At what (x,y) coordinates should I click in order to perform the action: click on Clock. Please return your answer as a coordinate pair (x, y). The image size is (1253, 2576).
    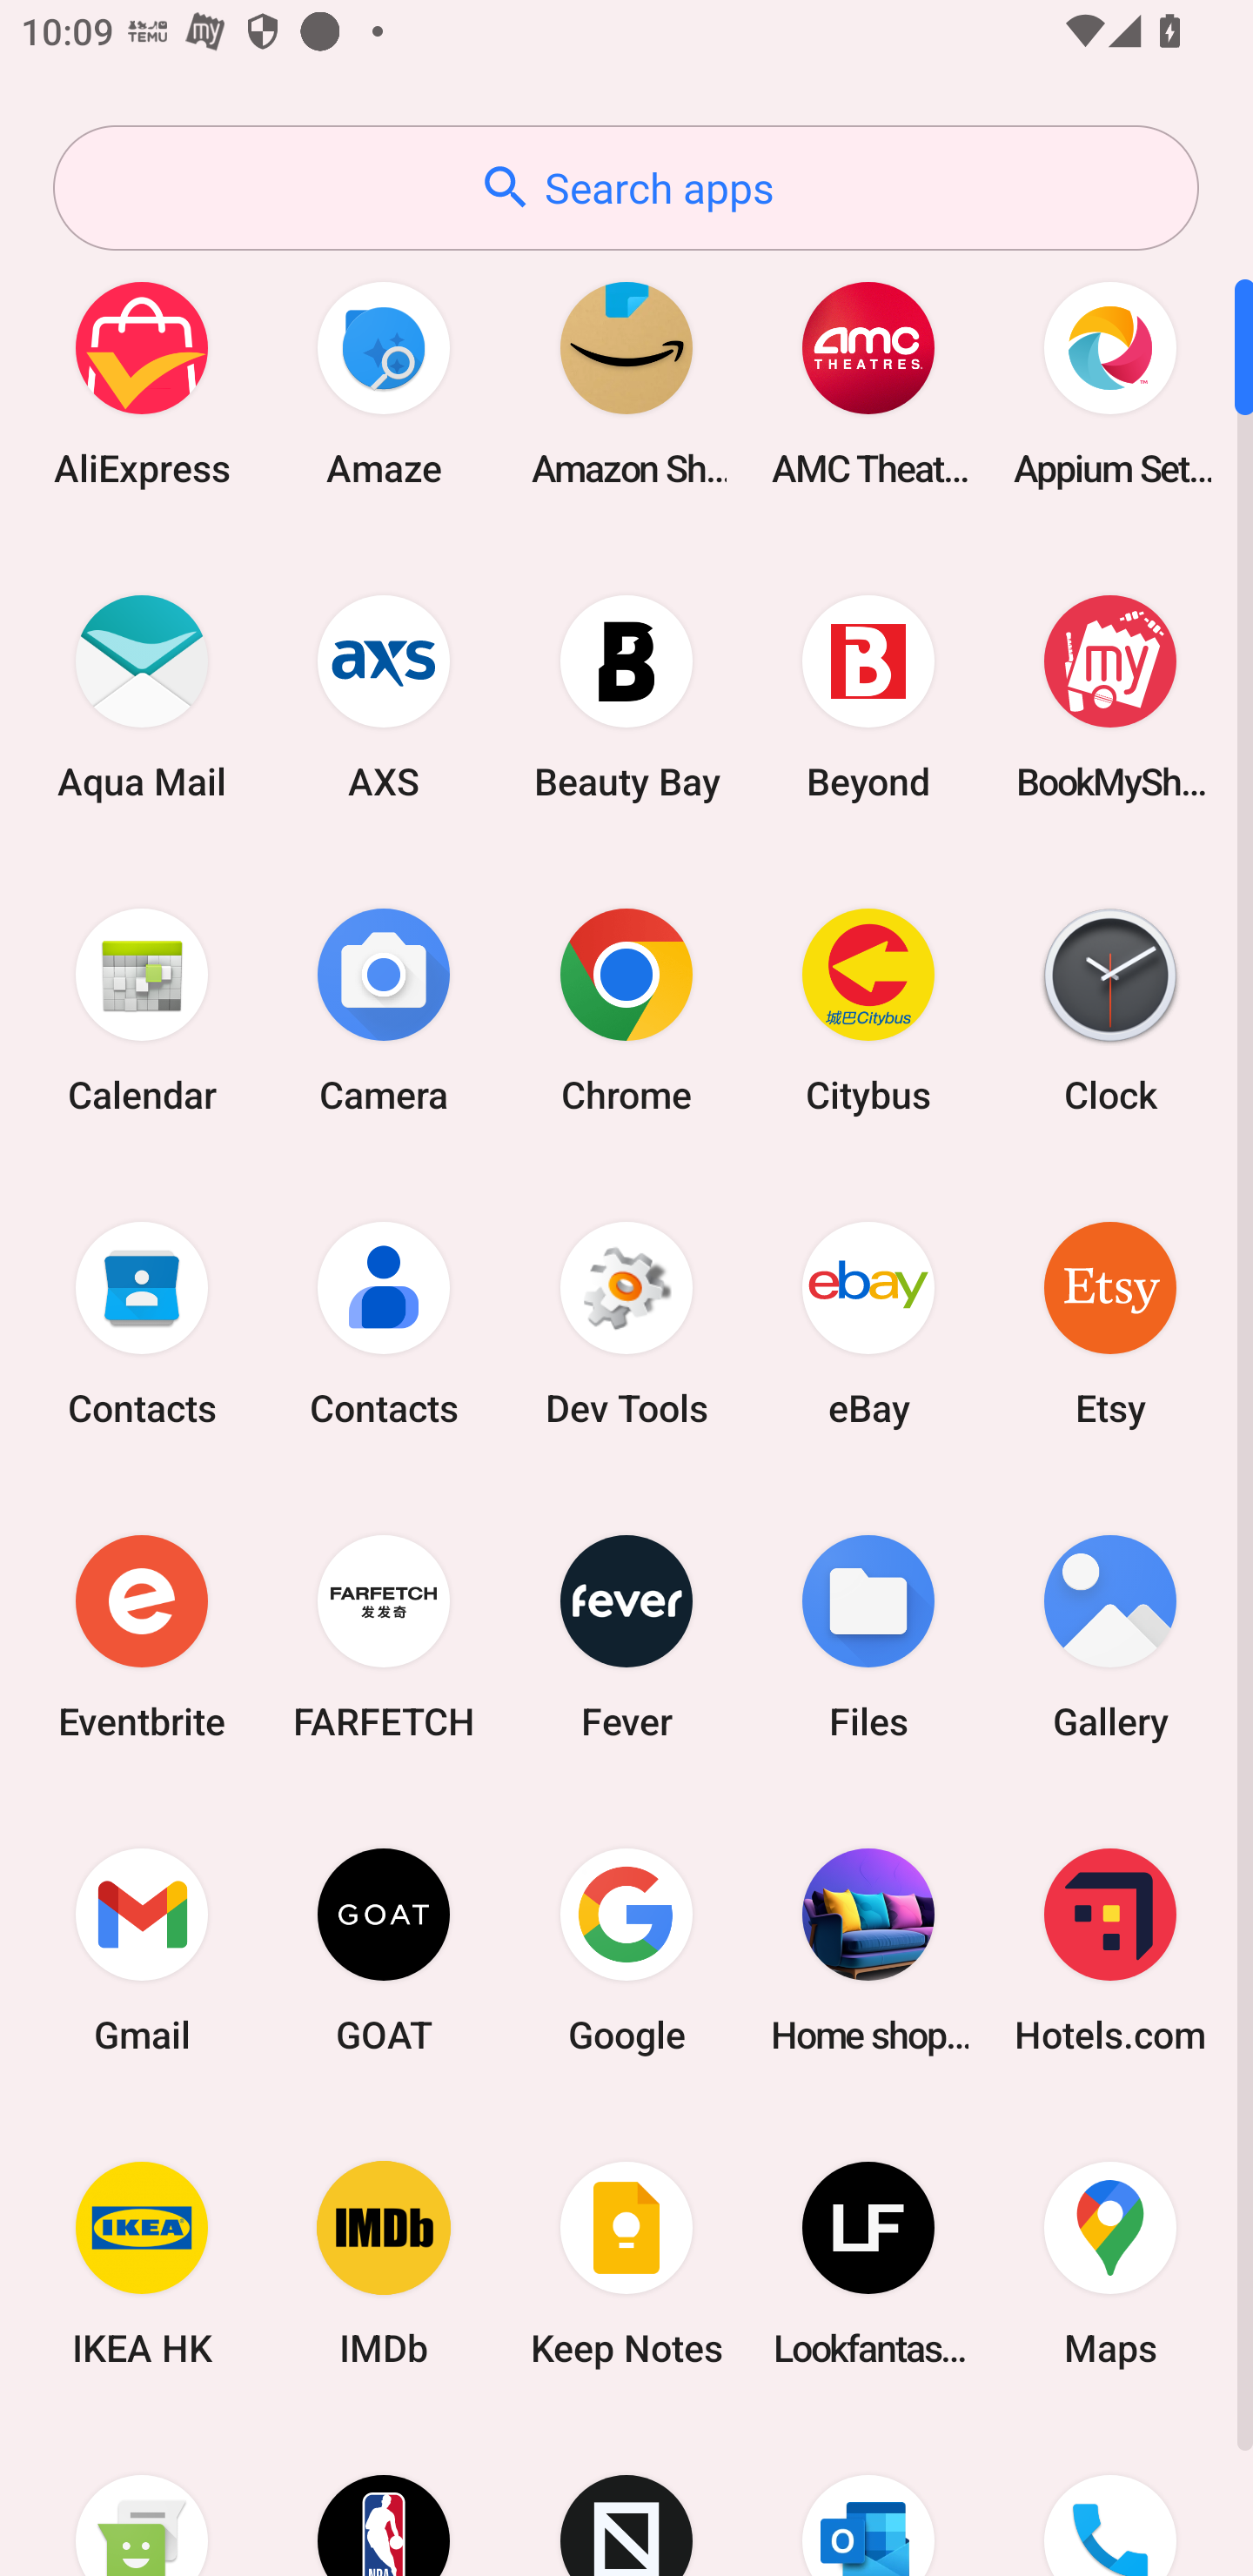
    Looking at the image, I should click on (1110, 1010).